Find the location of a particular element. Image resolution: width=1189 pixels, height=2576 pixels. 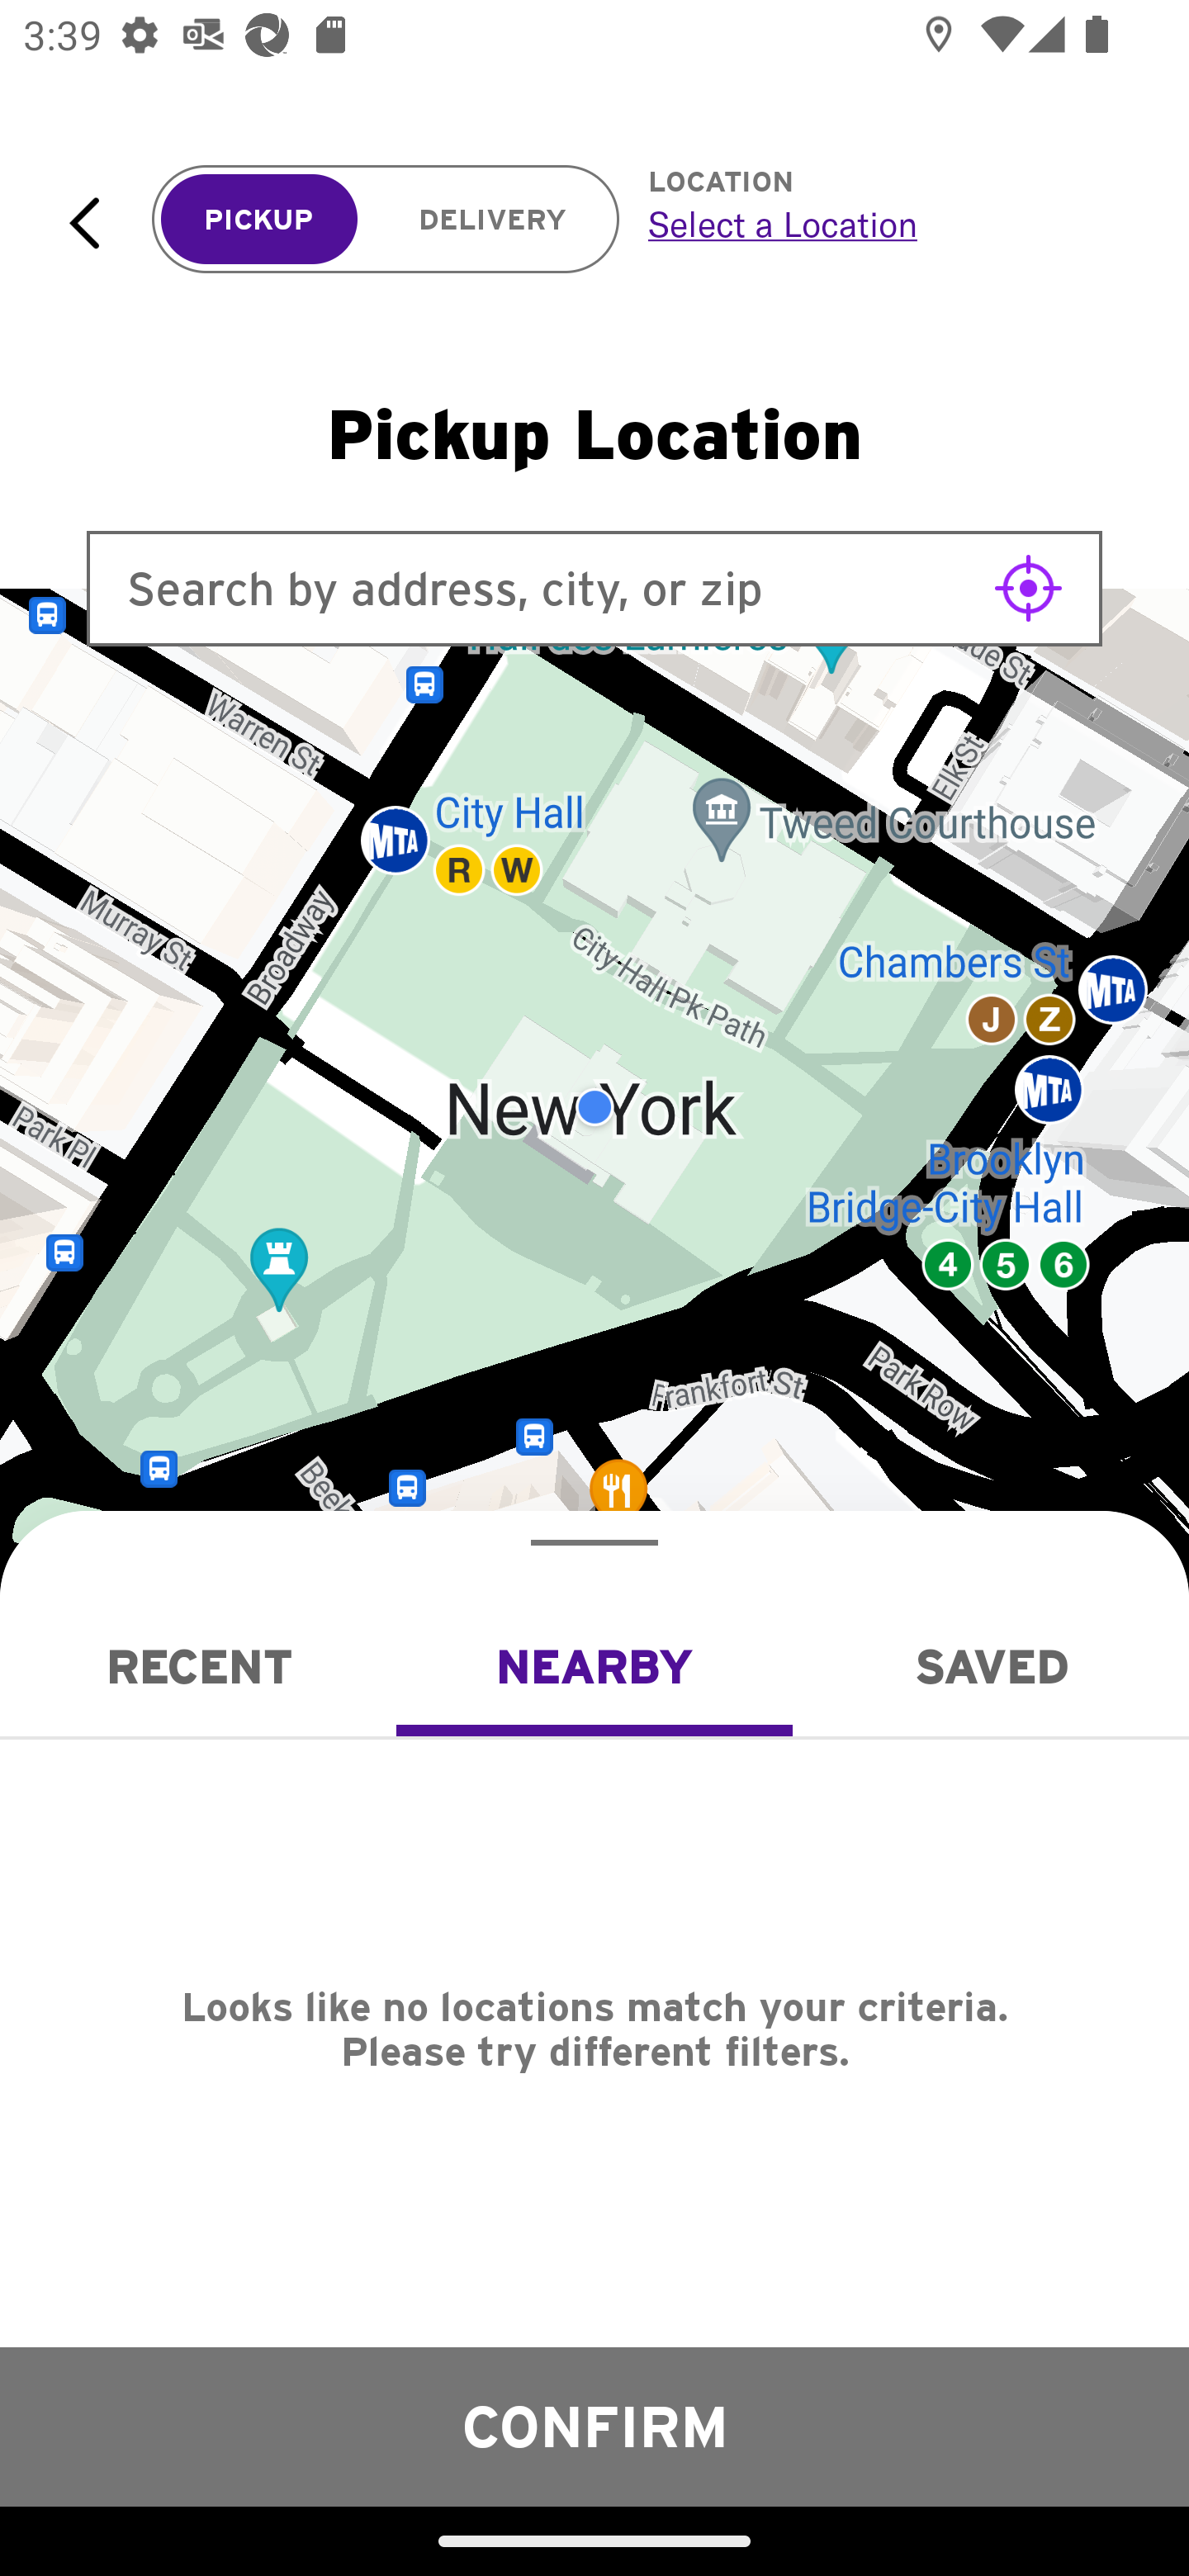

Recent RECENT is located at coordinates (198, 1666).